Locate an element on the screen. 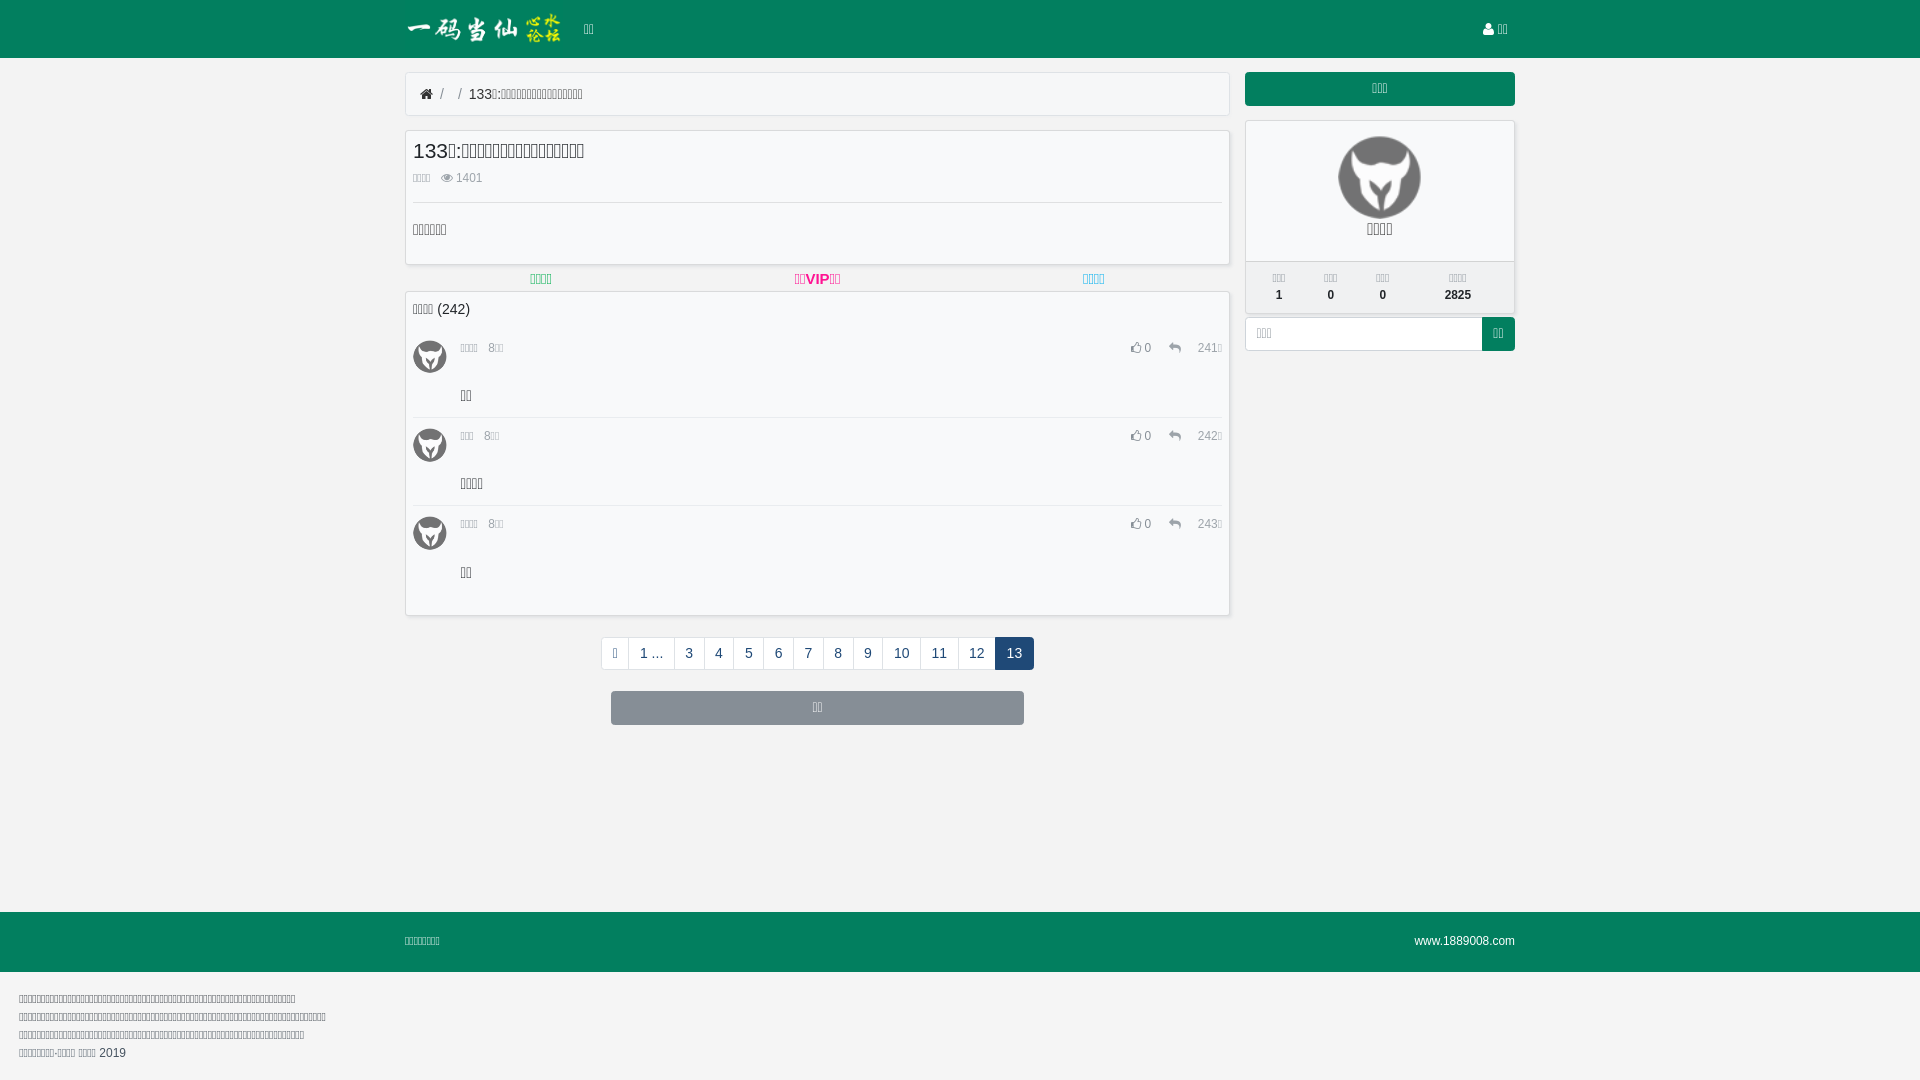  11 is located at coordinates (940, 654).